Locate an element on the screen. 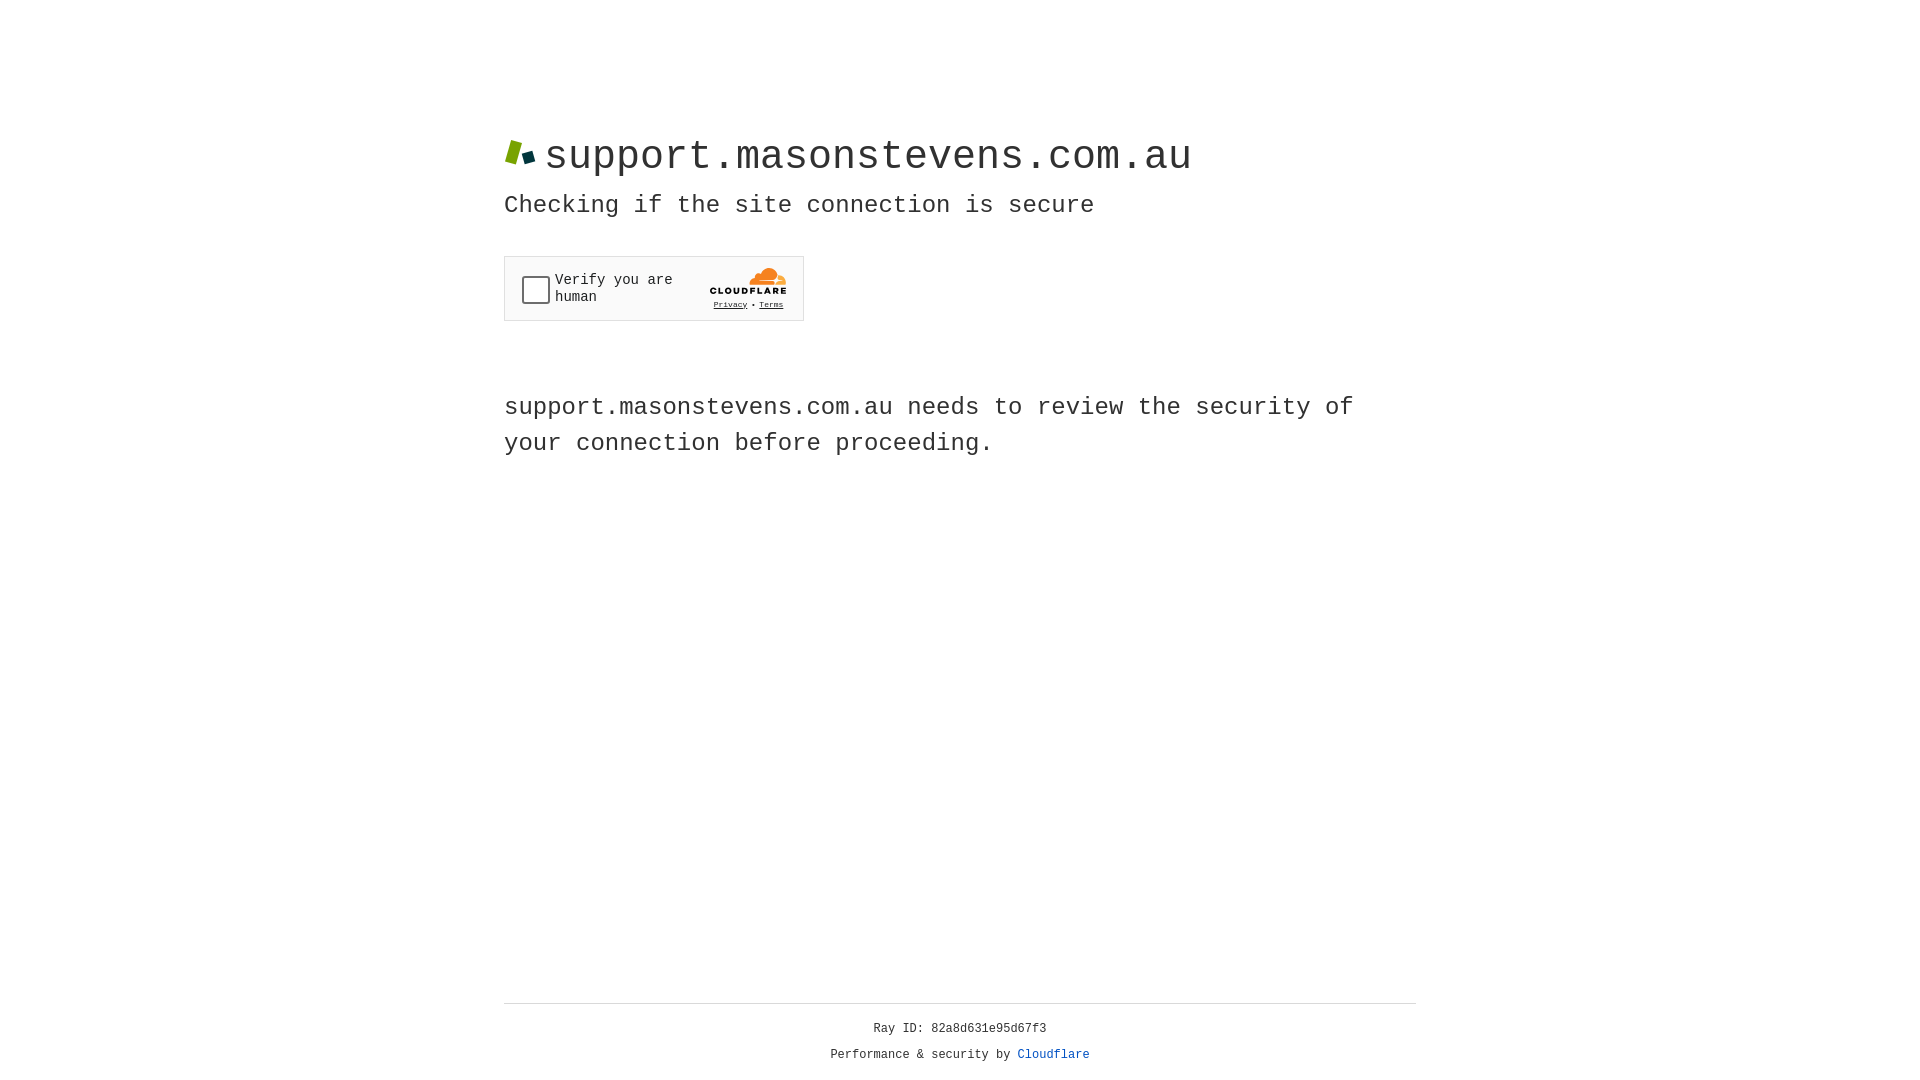  Cloudflare is located at coordinates (1054, 1055).